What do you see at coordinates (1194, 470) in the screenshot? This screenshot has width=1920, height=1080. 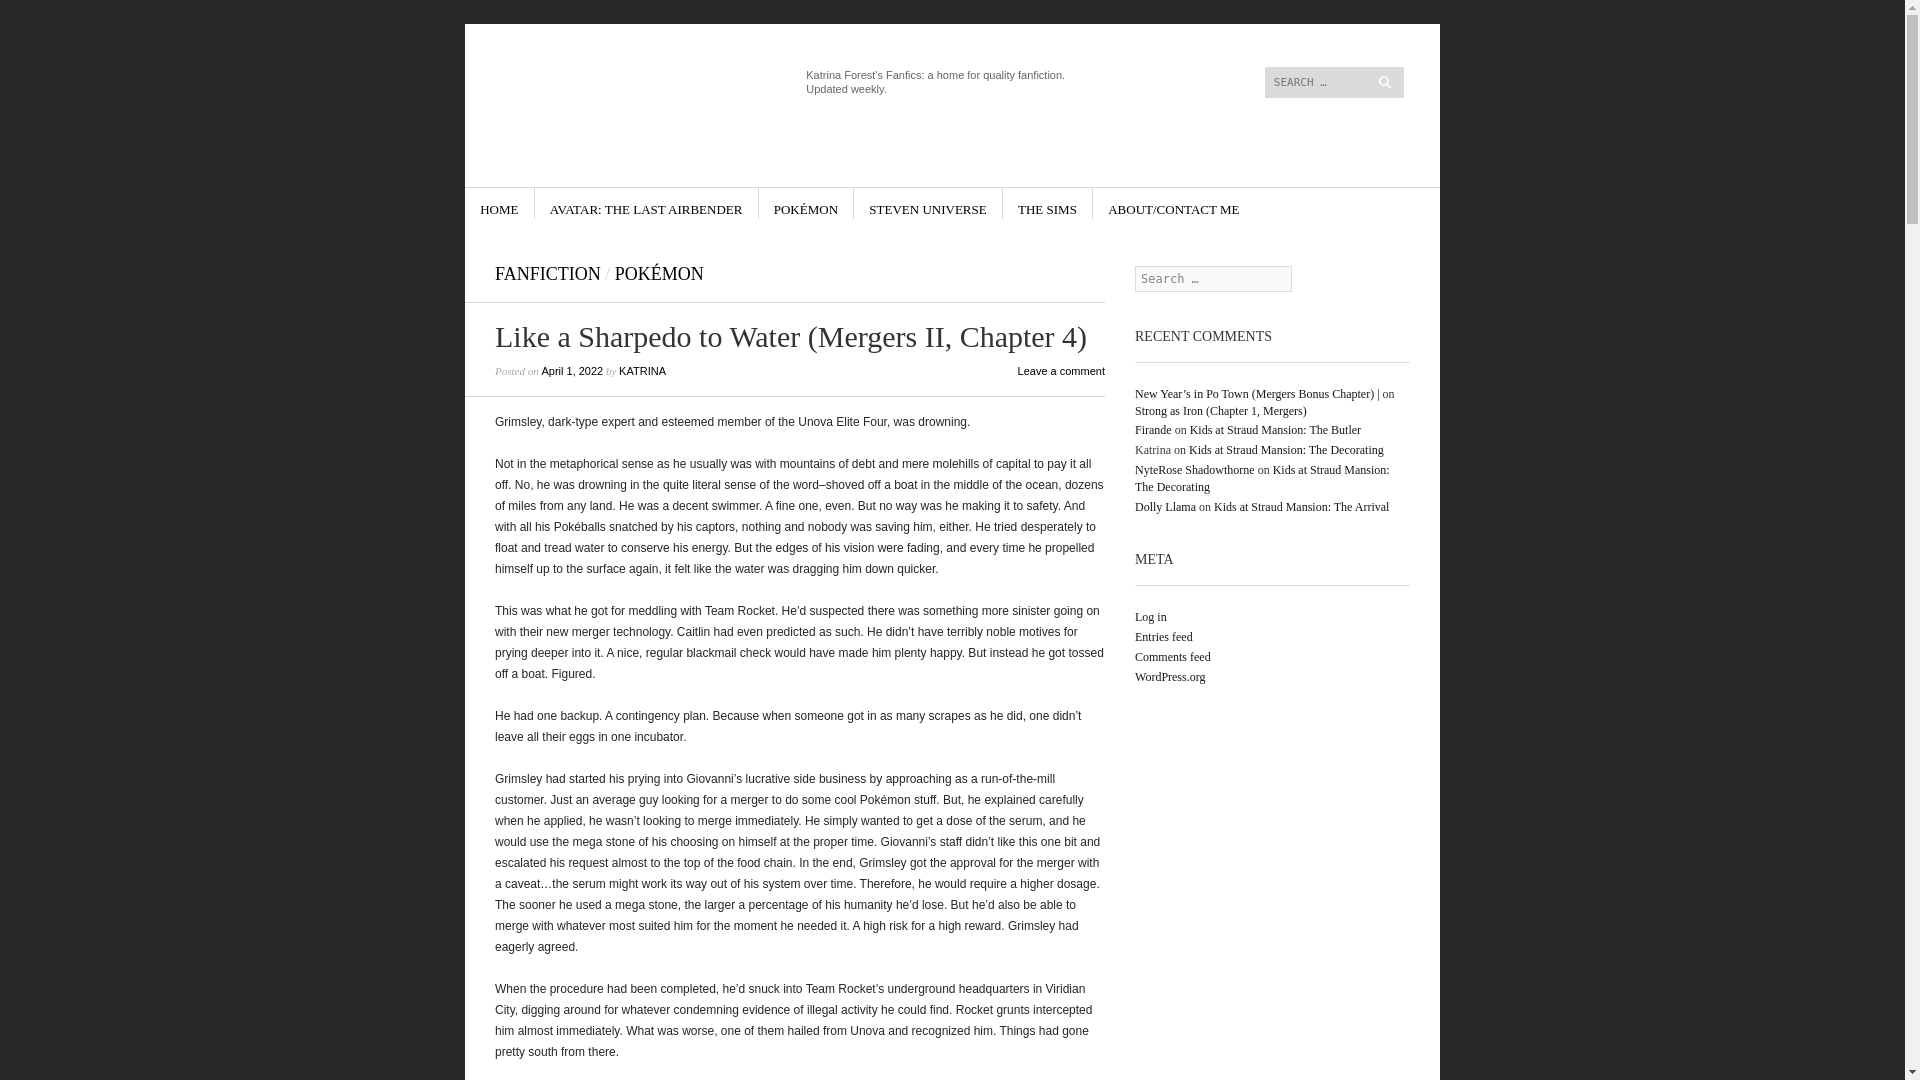 I see `NyteRose Shadowthorne` at bounding box center [1194, 470].